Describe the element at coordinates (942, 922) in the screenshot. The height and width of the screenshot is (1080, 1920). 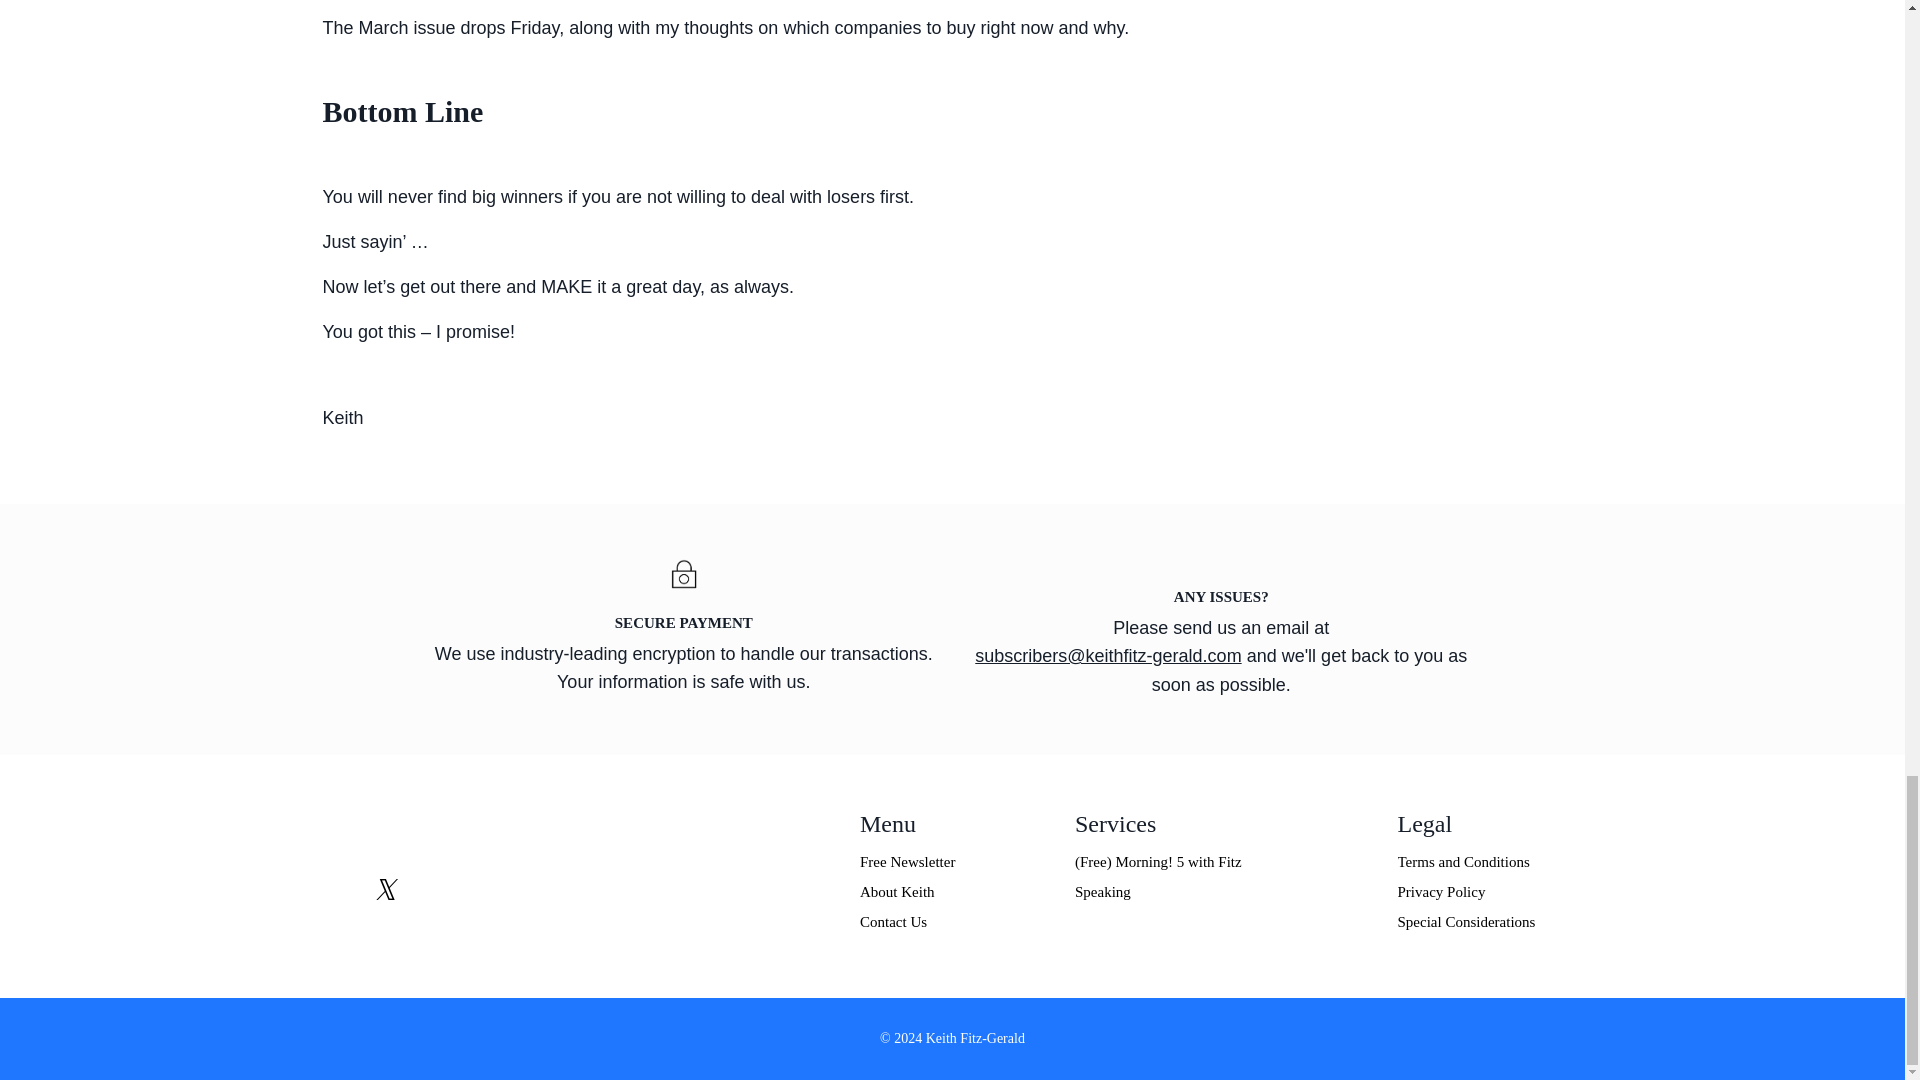
I see `Contact Us` at that location.